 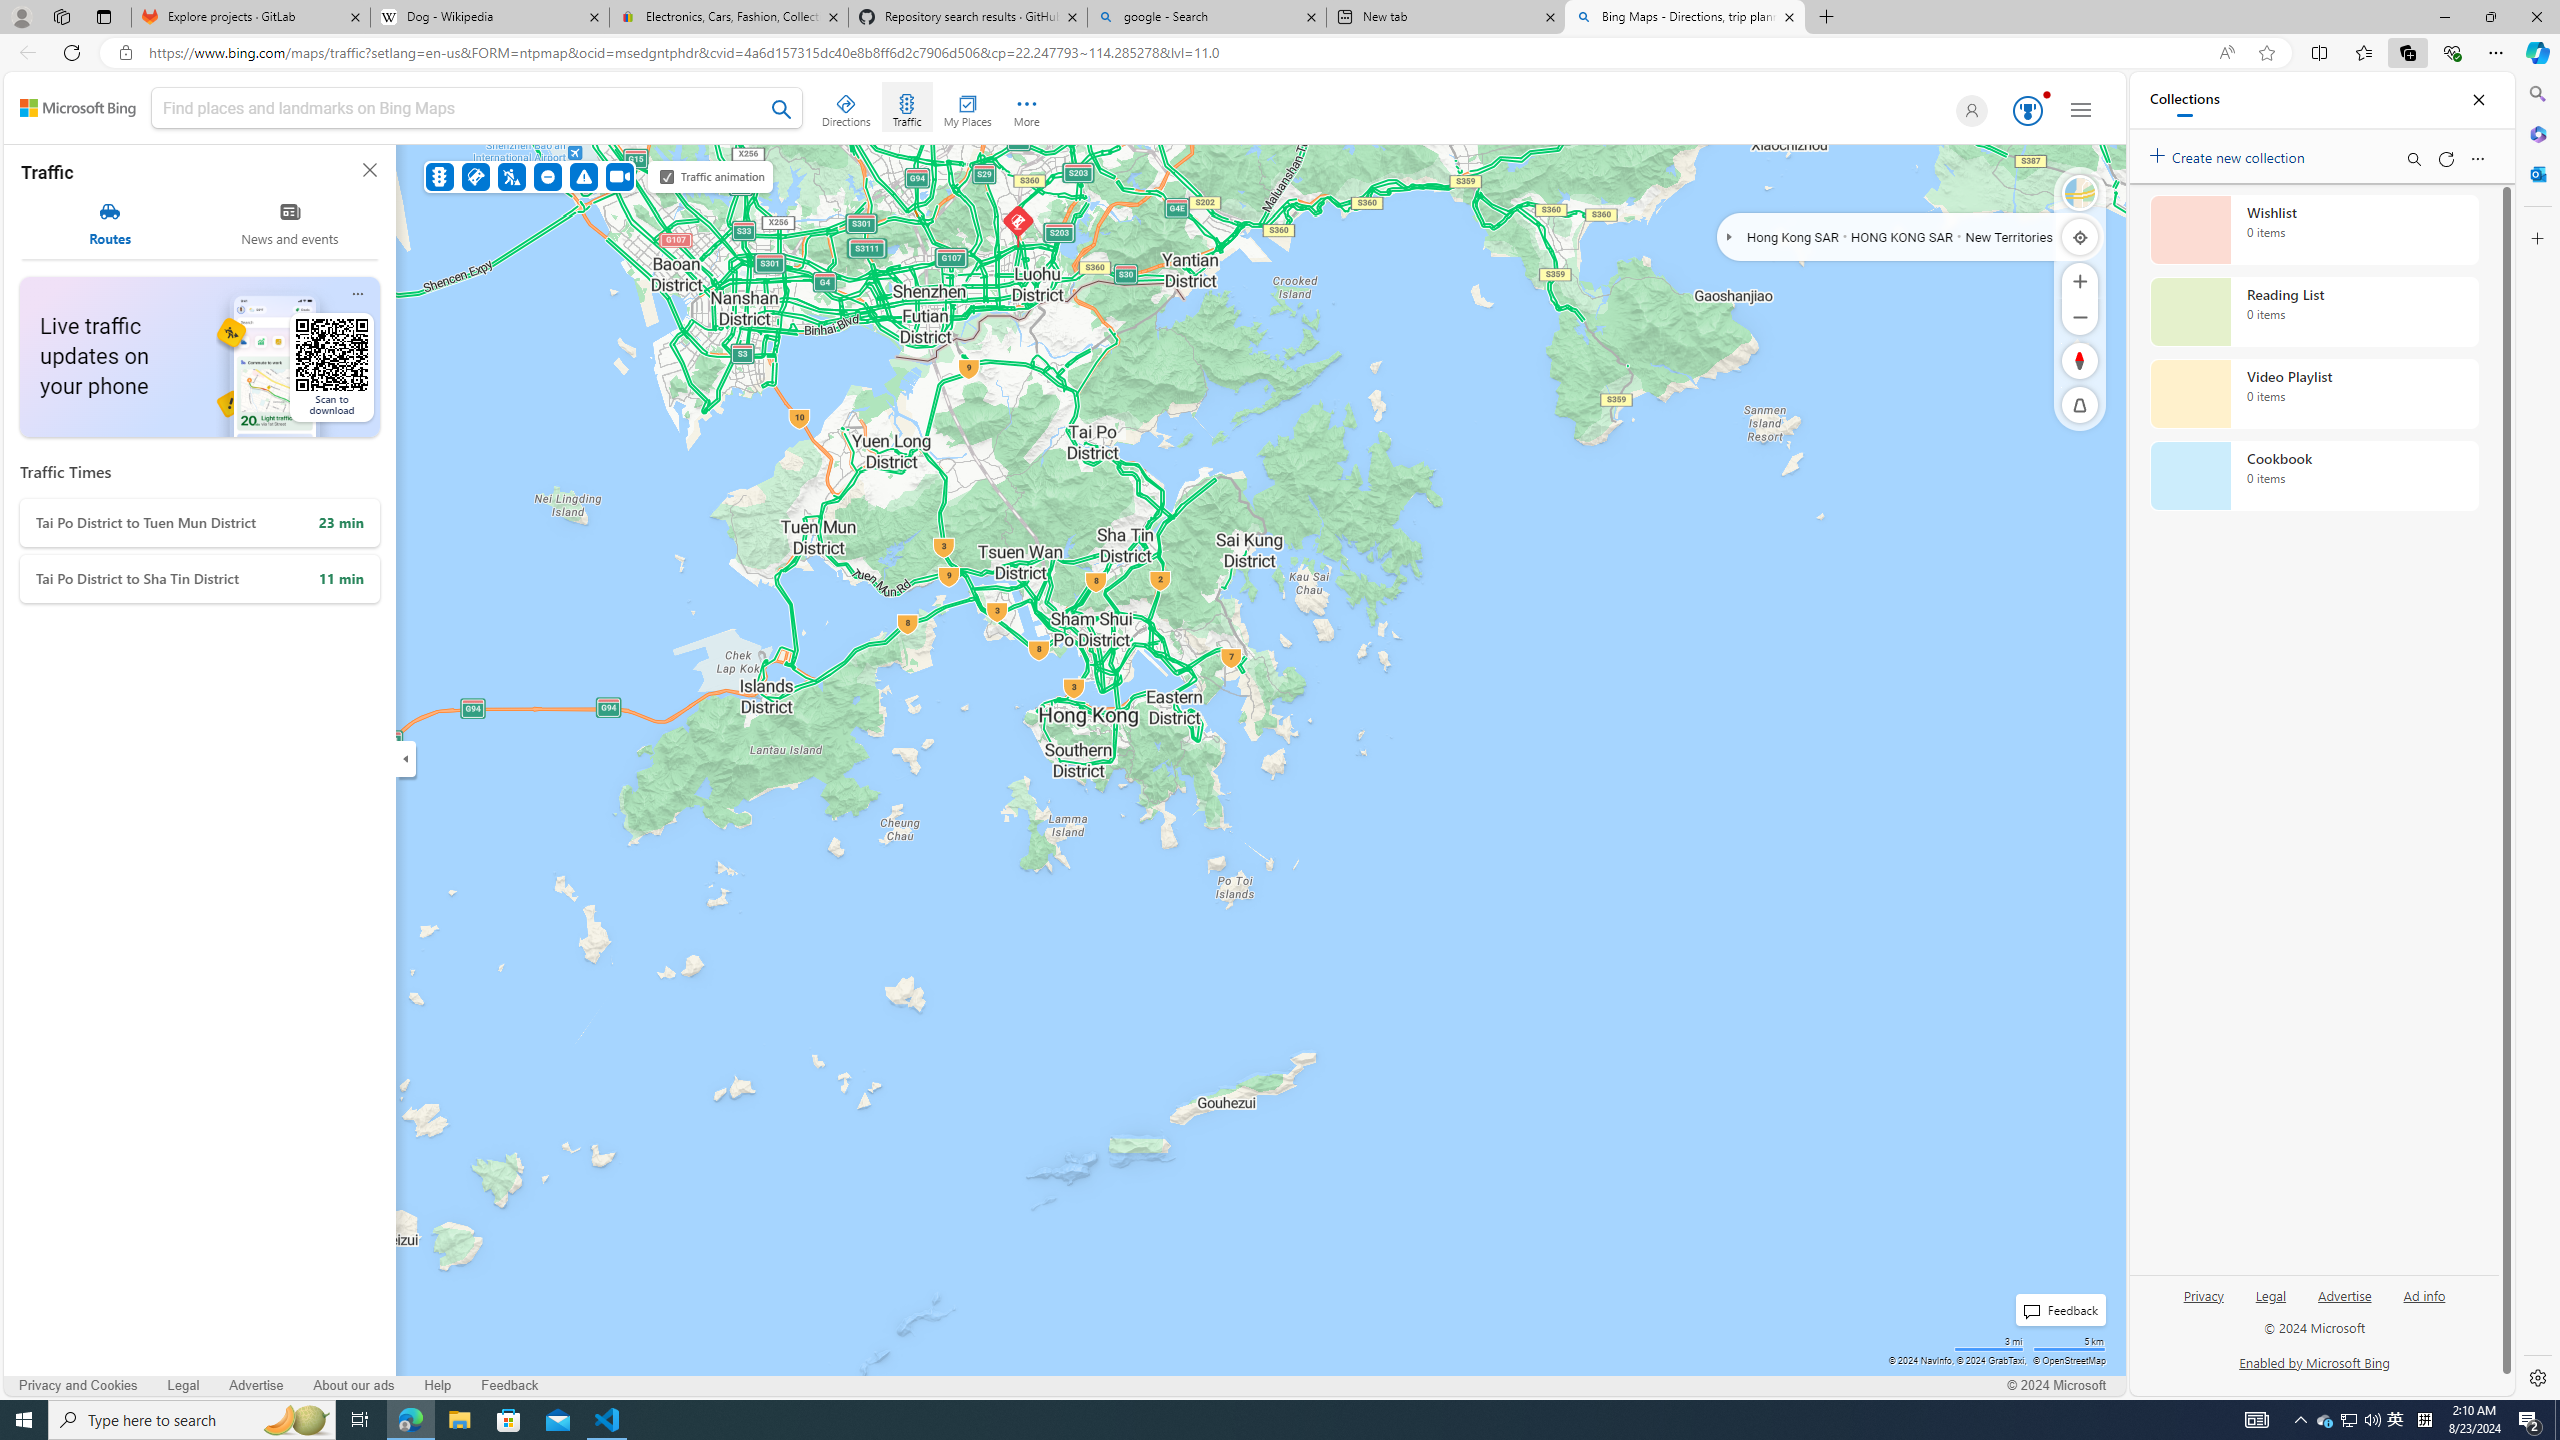 What do you see at coordinates (79, 1386) in the screenshot?
I see `Privacy and Cookies` at bounding box center [79, 1386].